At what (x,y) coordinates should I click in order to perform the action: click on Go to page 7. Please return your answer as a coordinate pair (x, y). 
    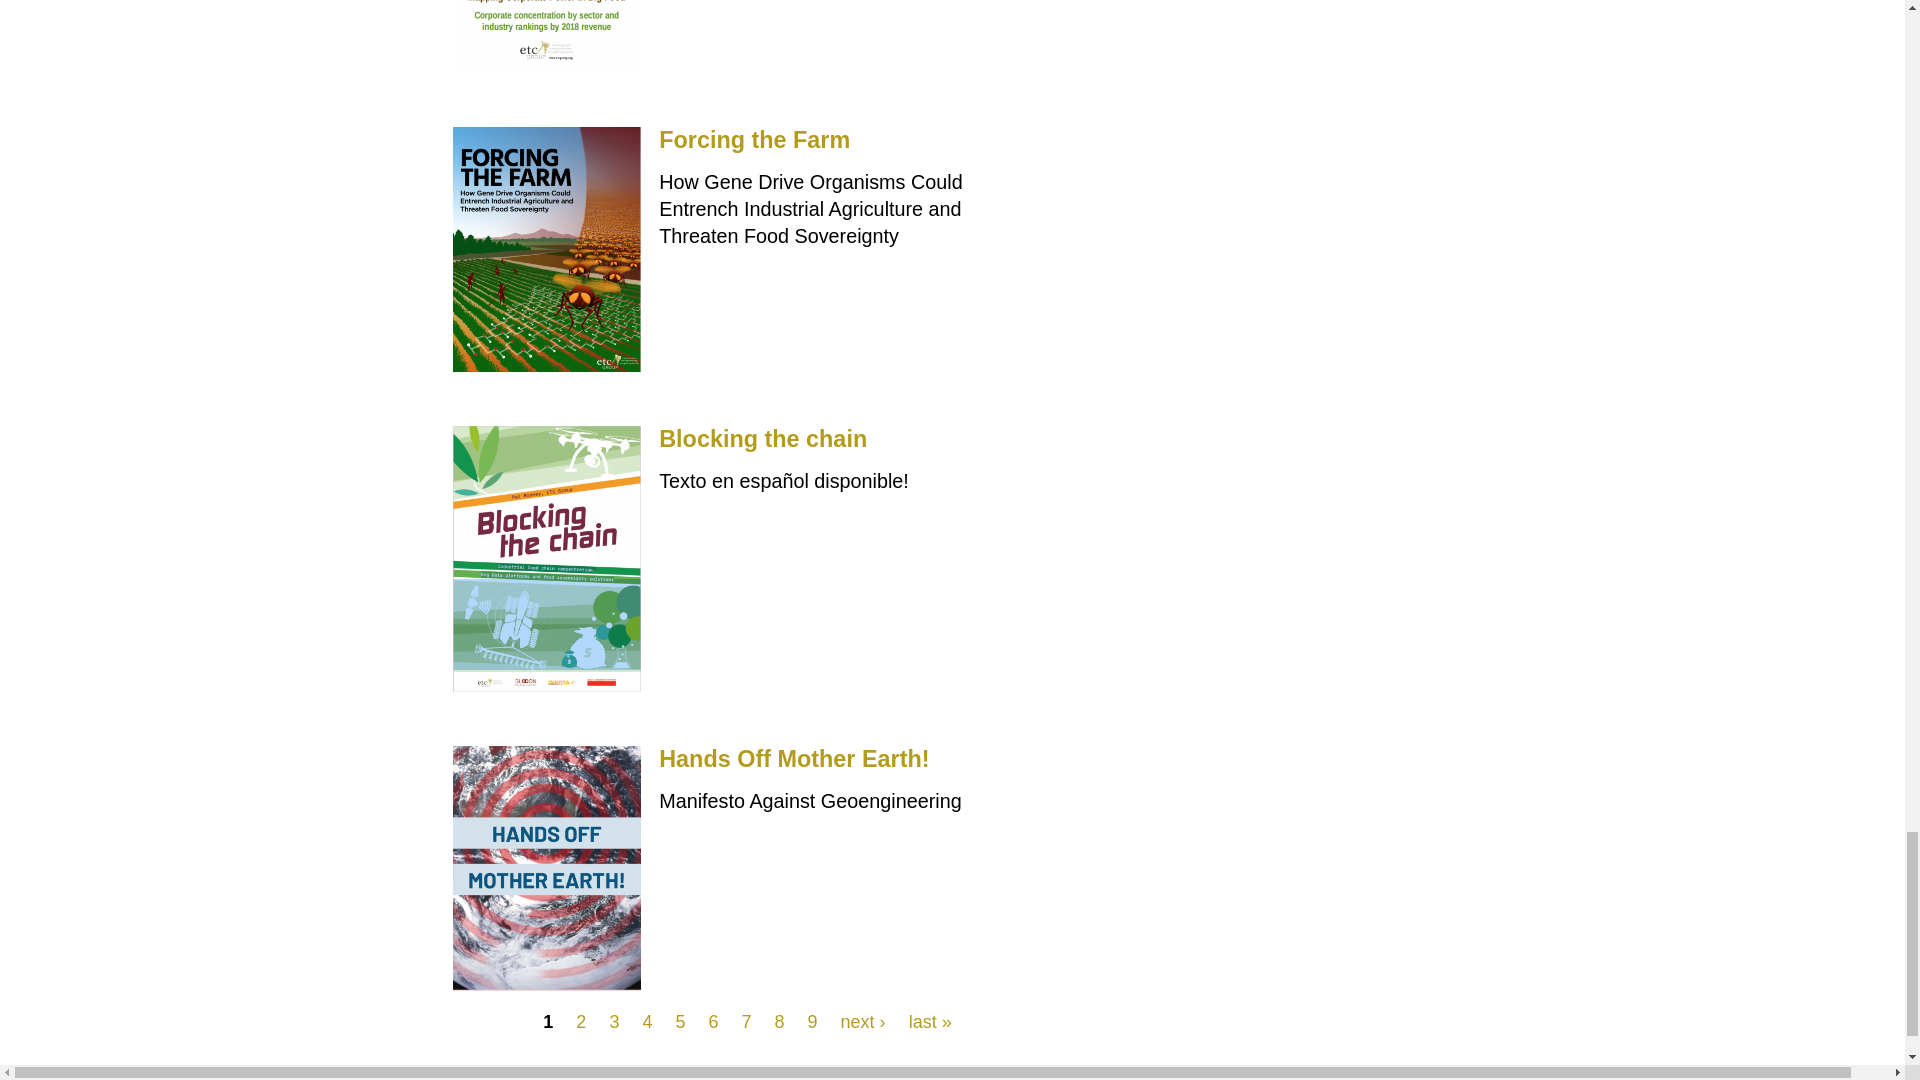
    Looking at the image, I should click on (746, 1022).